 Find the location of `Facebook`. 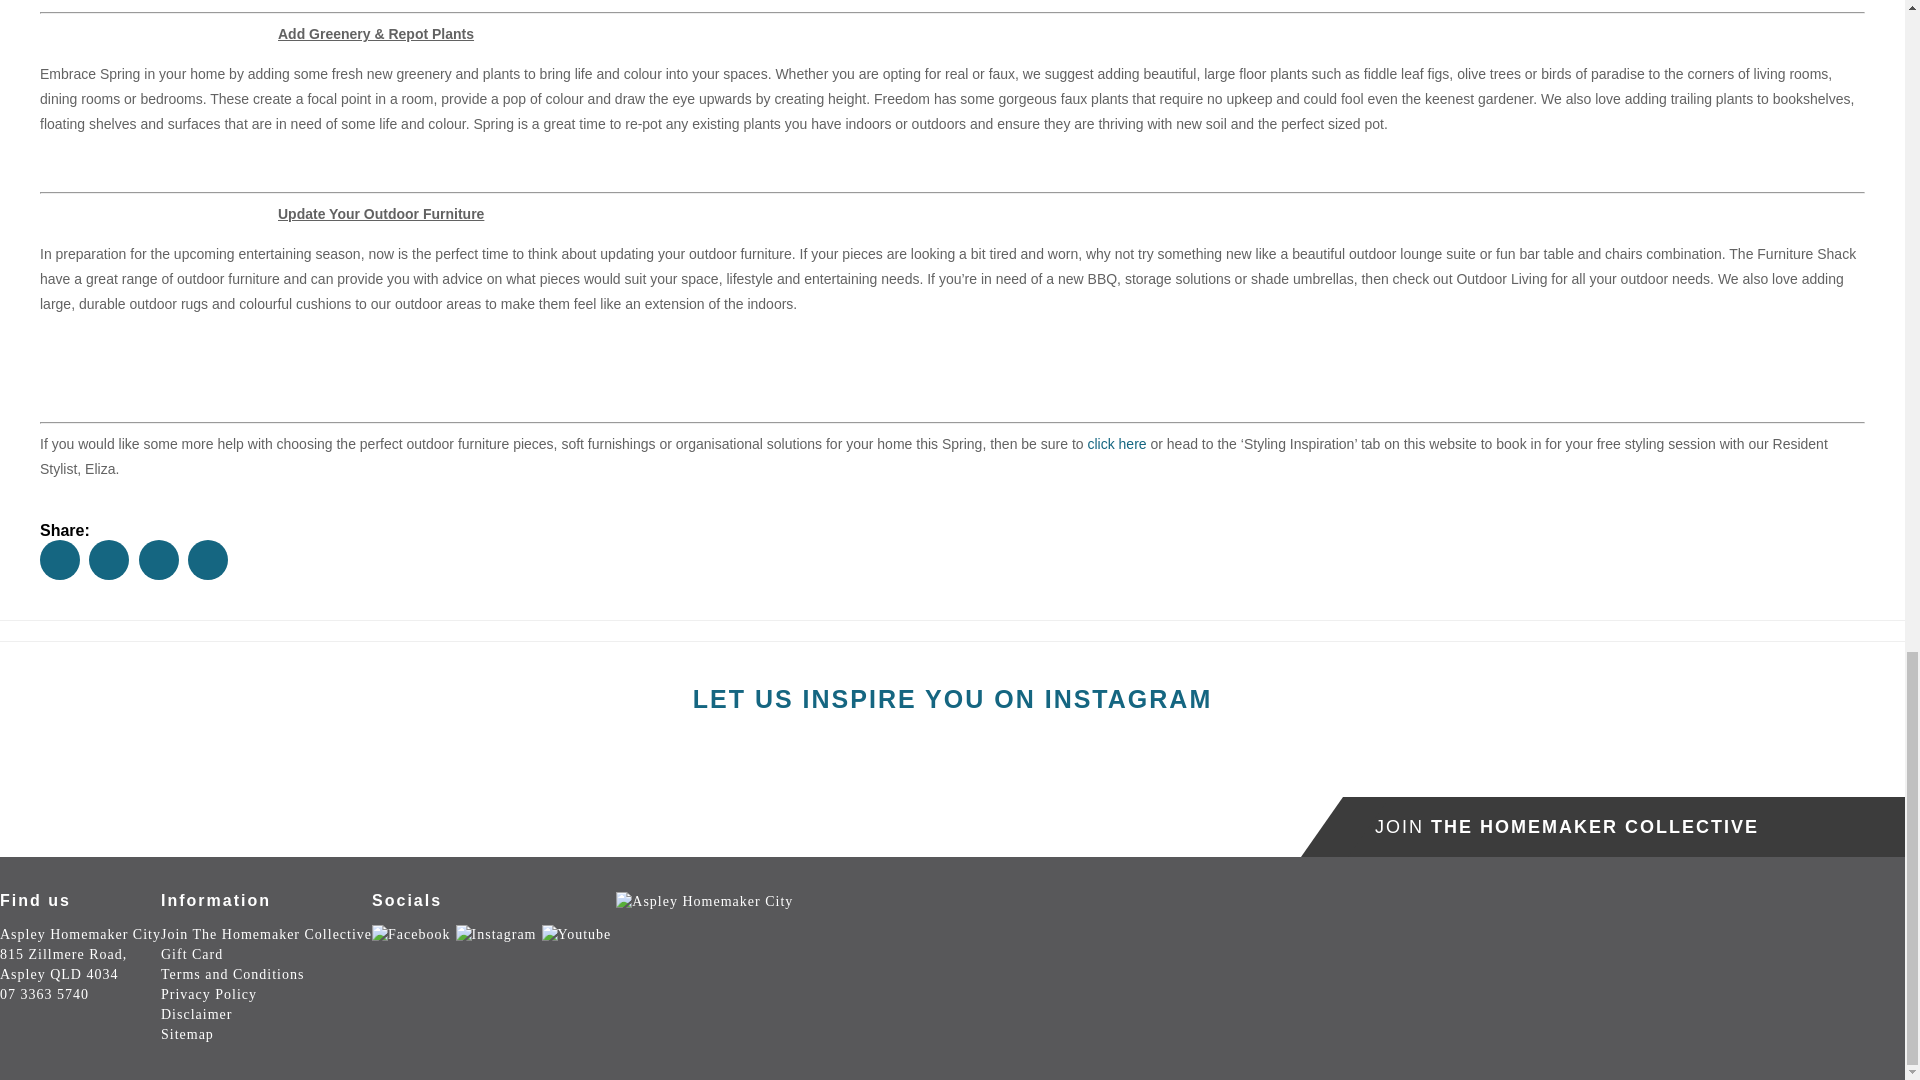

Facebook is located at coordinates (266, 934).